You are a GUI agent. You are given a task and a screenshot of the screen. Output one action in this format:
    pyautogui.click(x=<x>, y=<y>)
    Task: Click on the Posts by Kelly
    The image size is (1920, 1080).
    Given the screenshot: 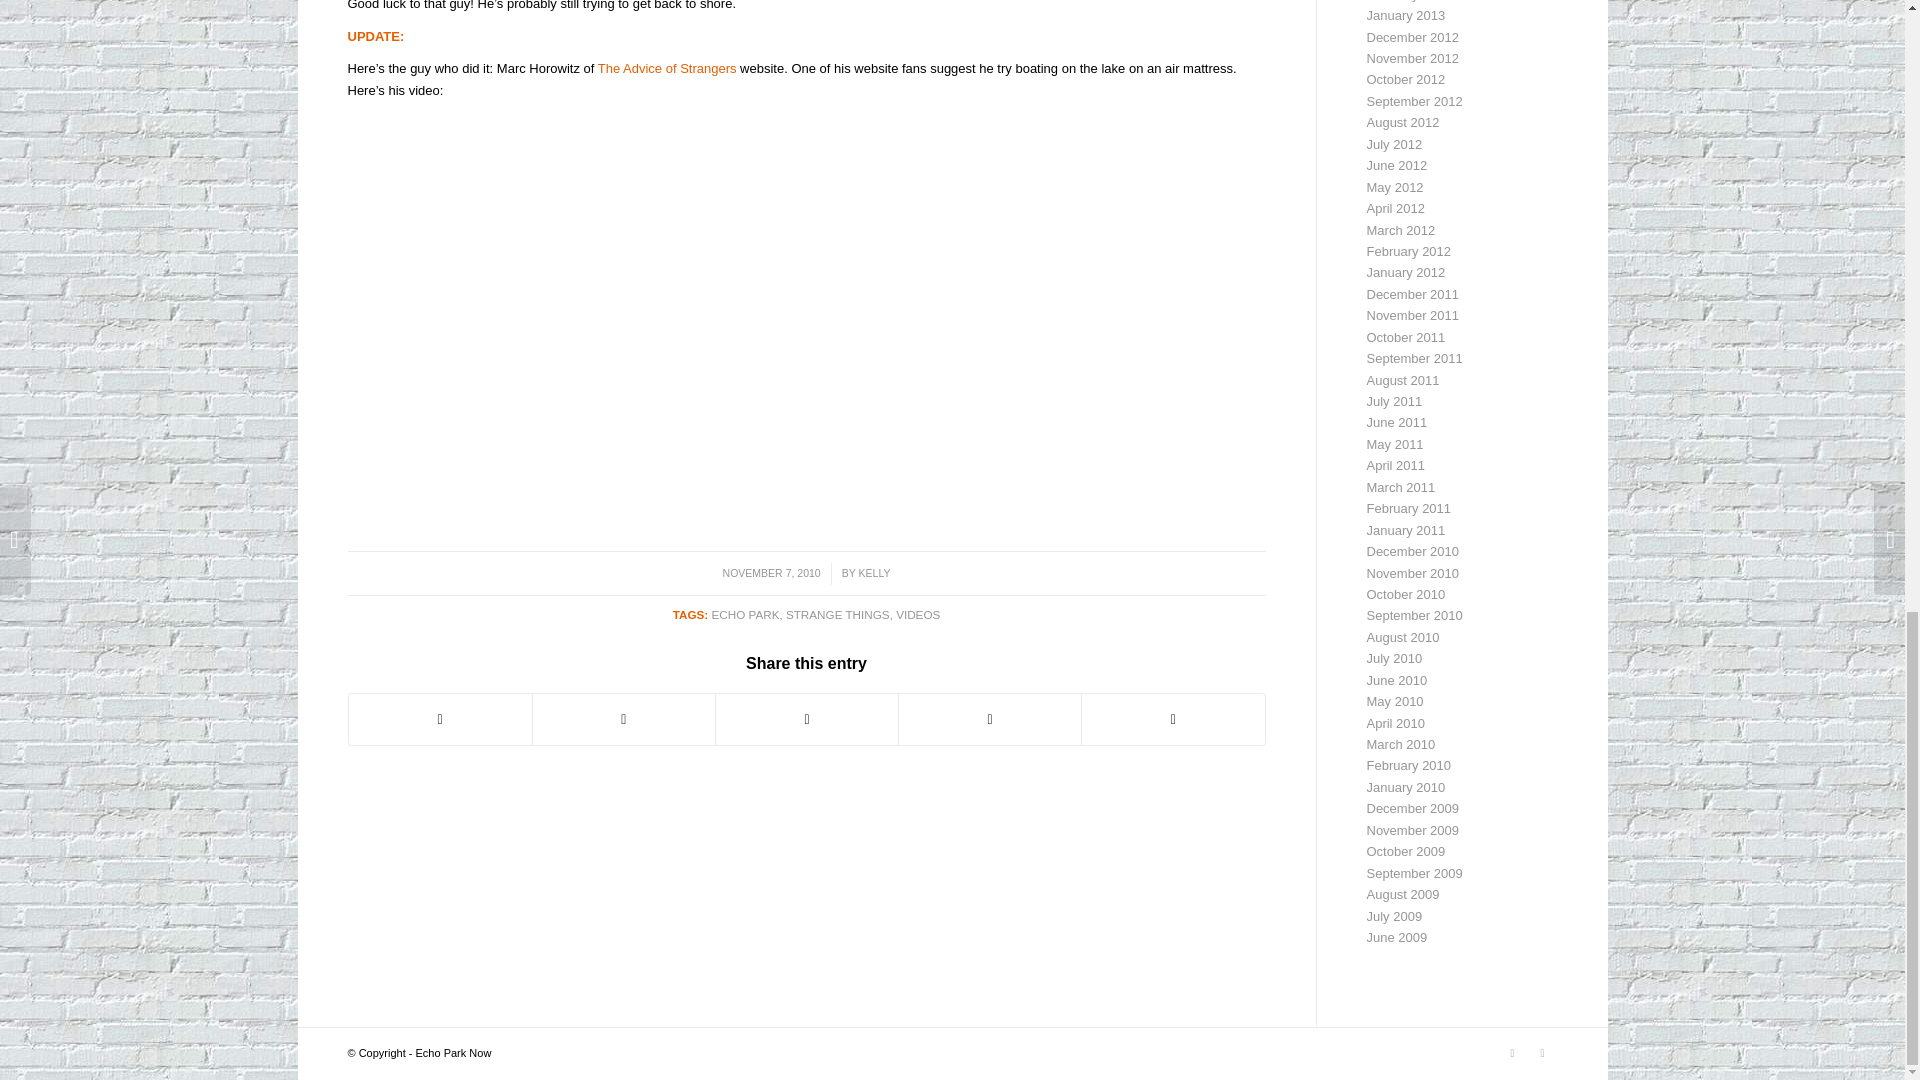 What is the action you would take?
    pyautogui.click(x=874, y=572)
    